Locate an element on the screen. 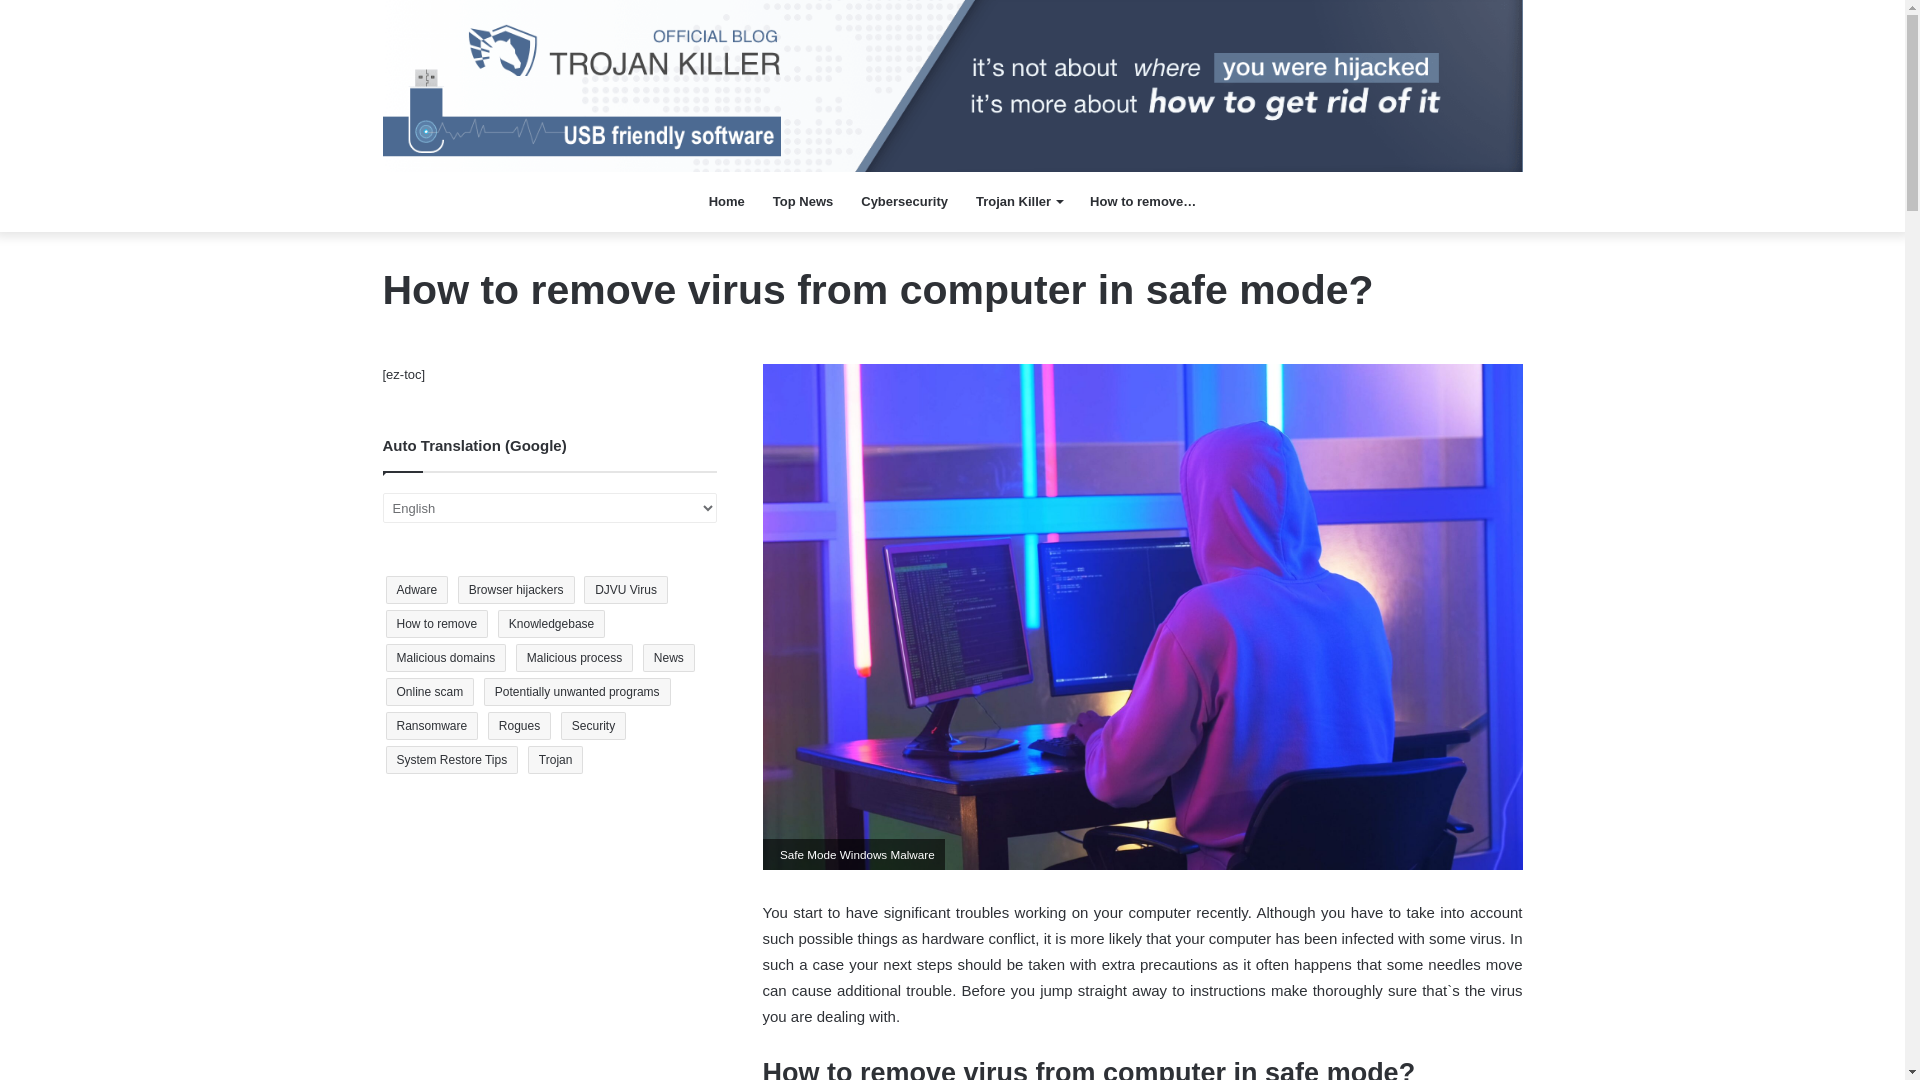  Adware is located at coordinates (417, 589).